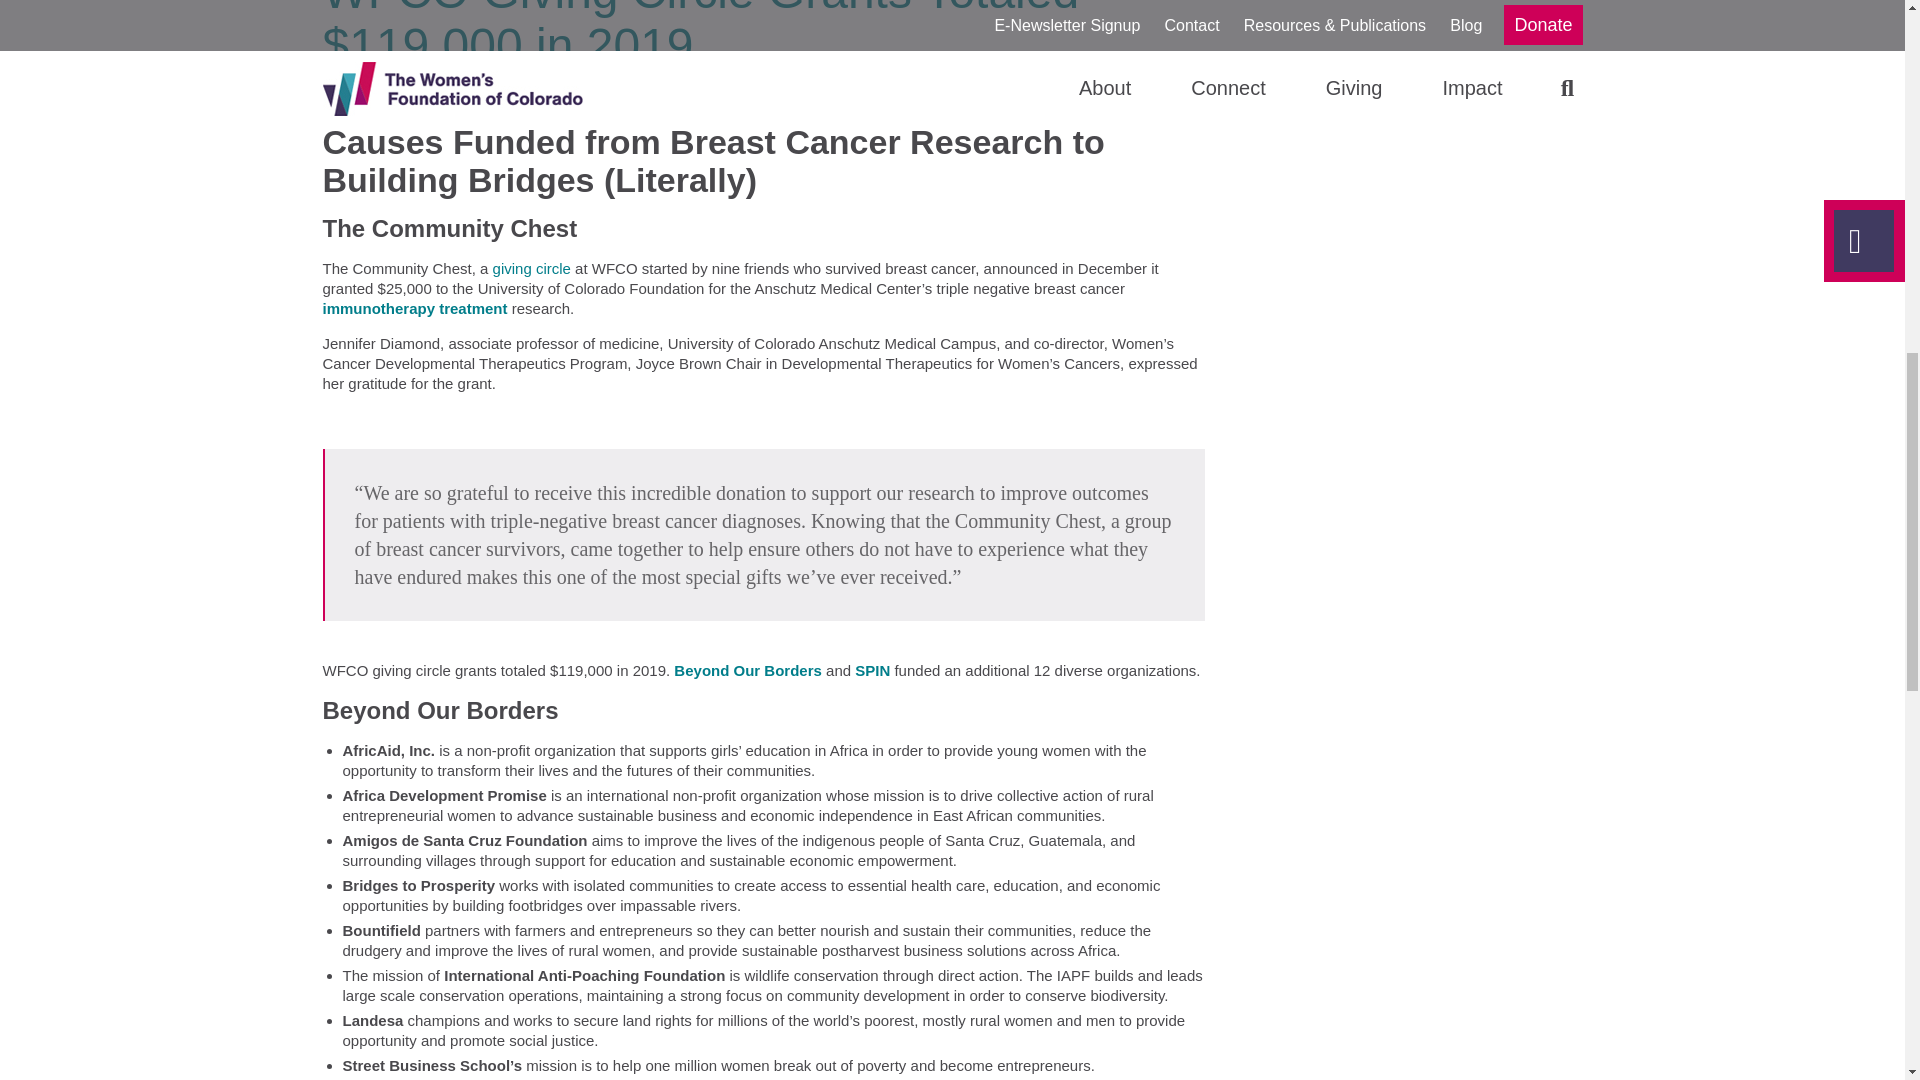 The height and width of the screenshot is (1080, 1920). What do you see at coordinates (532, 268) in the screenshot?
I see `giving circle` at bounding box center [532, 268].